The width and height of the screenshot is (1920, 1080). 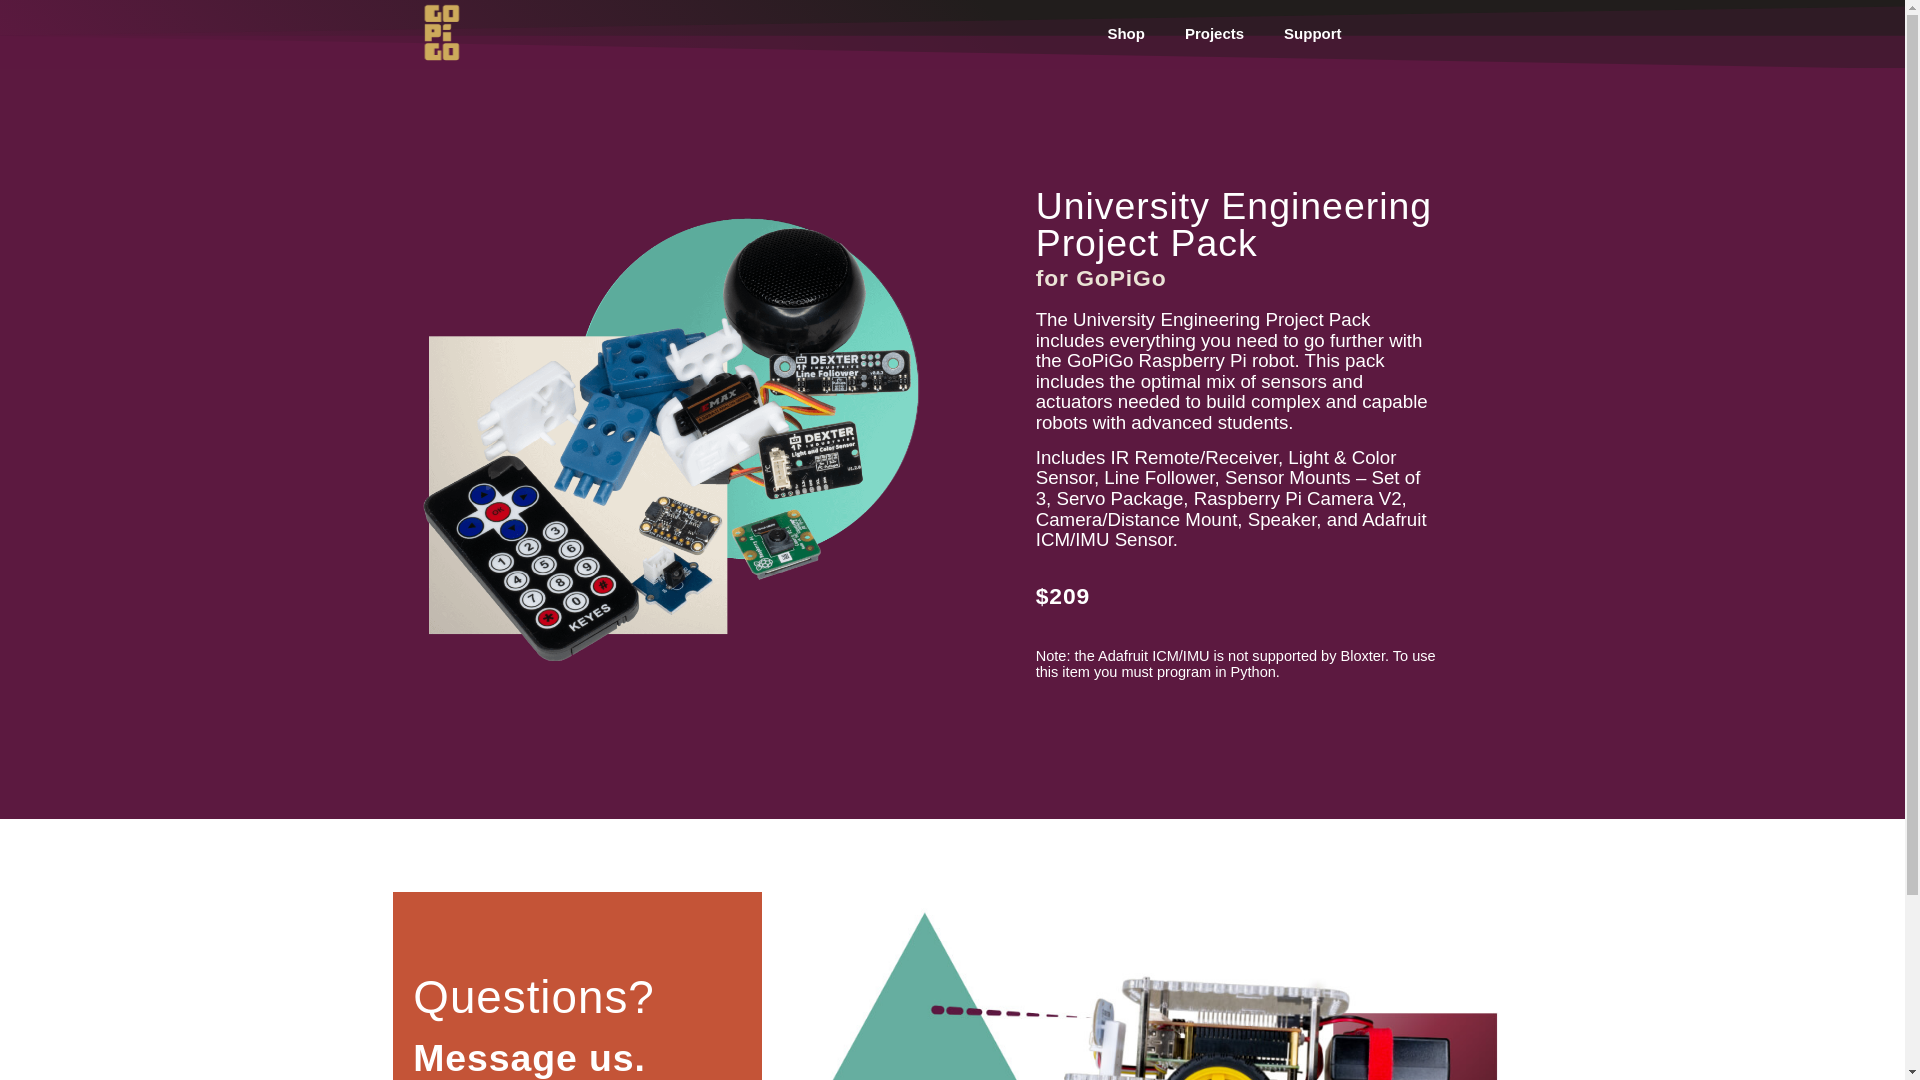 What do you see at coordinates (1126, 34) in the screenshot?
I see `Shop` at bounding box center [1126, 34].